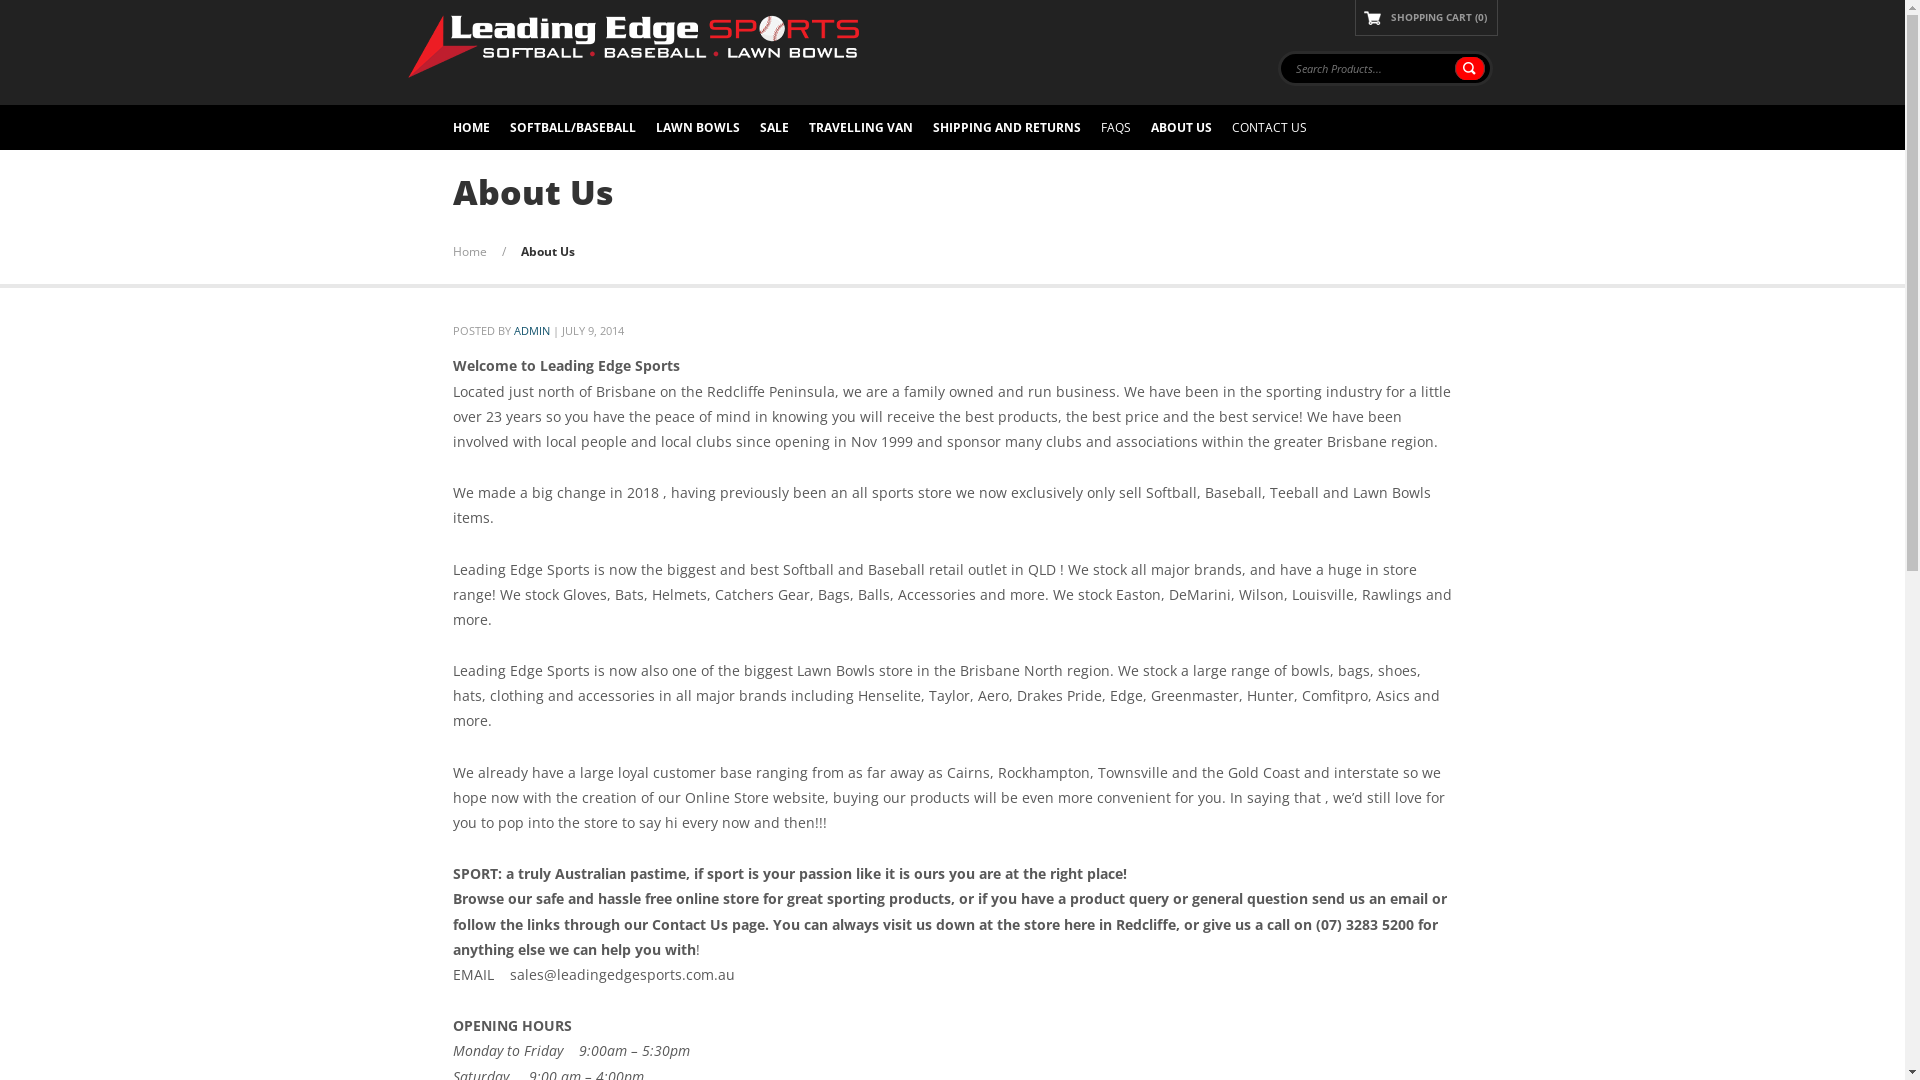  I want to click on About Us, so click(547, 252).